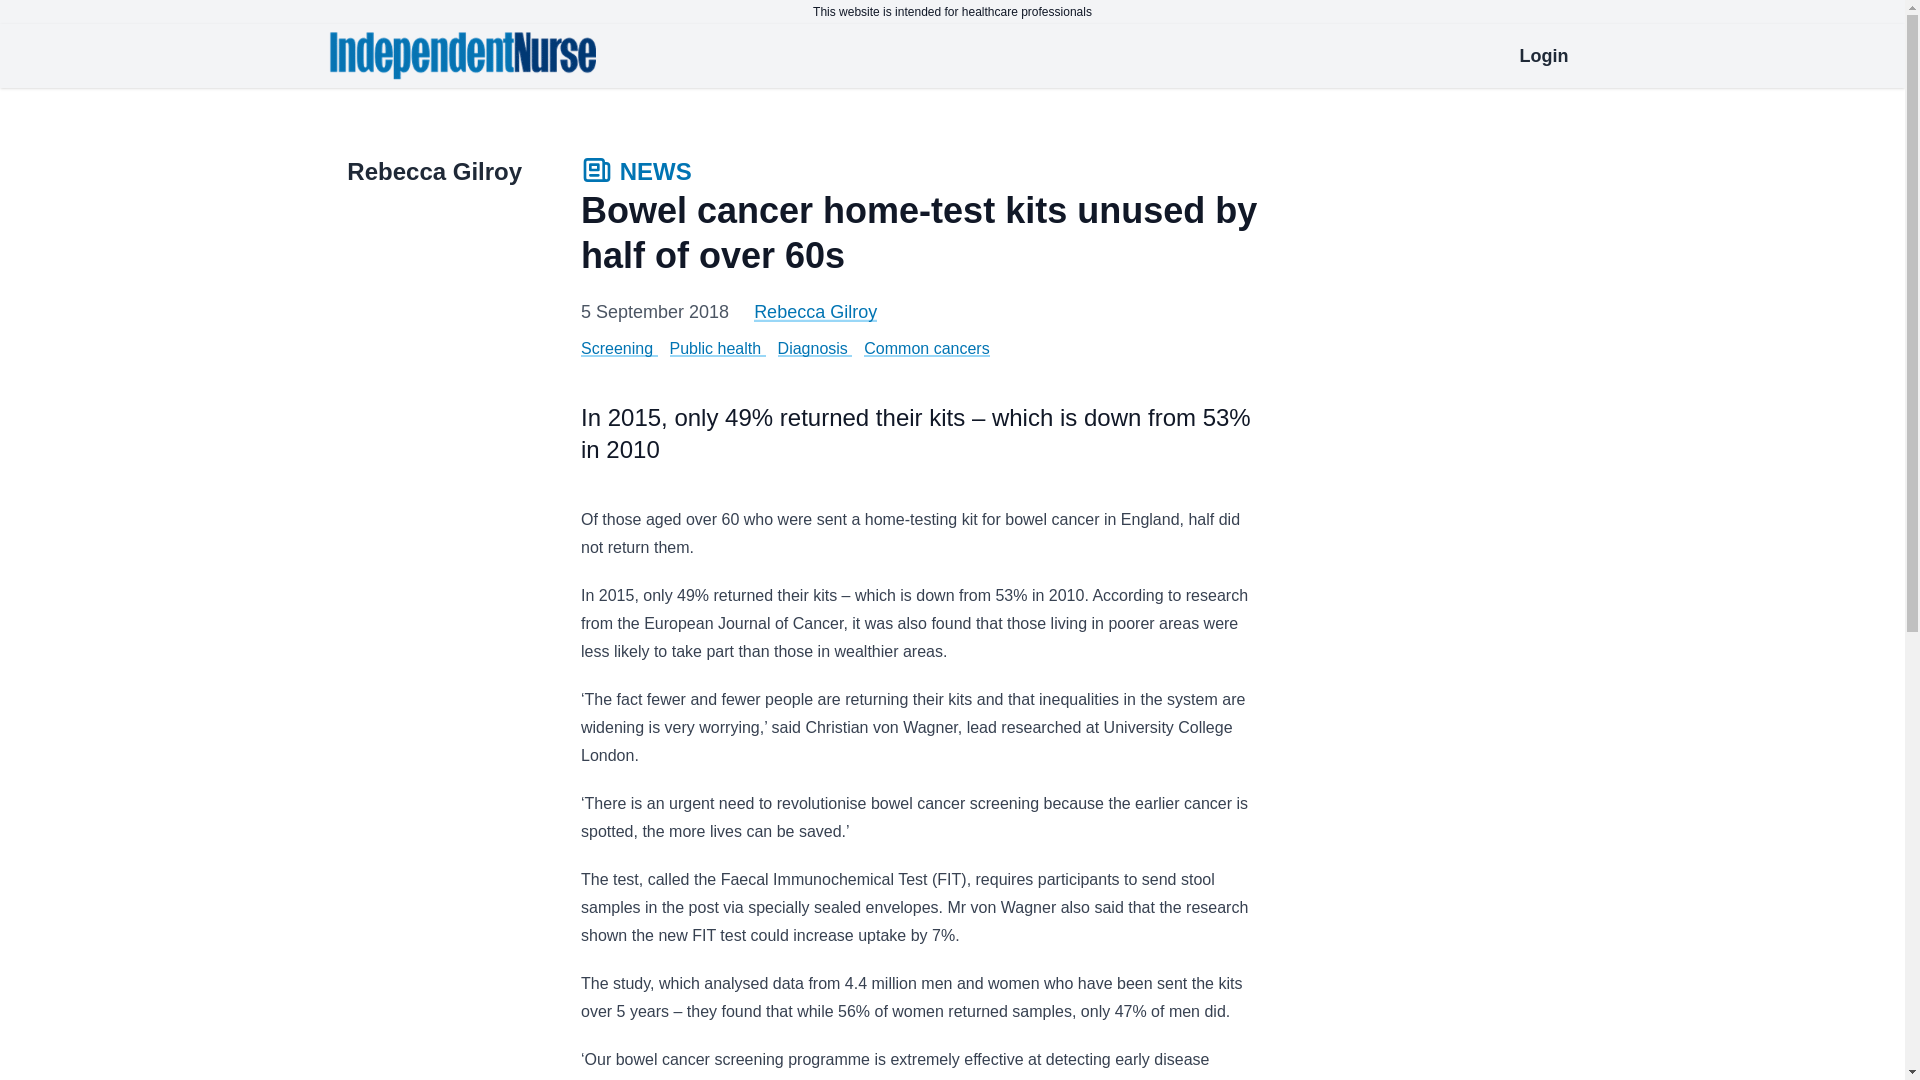  Describe the element at coordinates (816, 312) in the screenshot. I see `Rebecca Gilroy` at that location.